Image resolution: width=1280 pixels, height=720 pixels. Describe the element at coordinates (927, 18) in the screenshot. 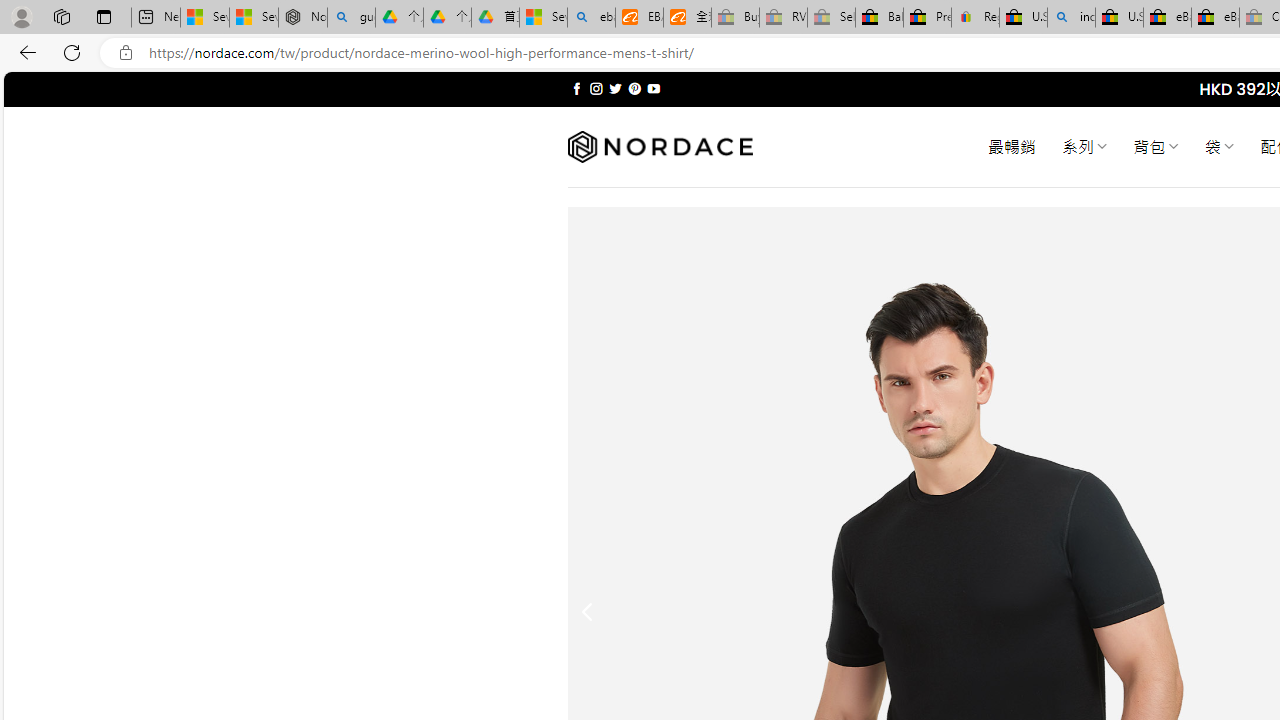

I see `Press Room - eBay Inc.` at that location.